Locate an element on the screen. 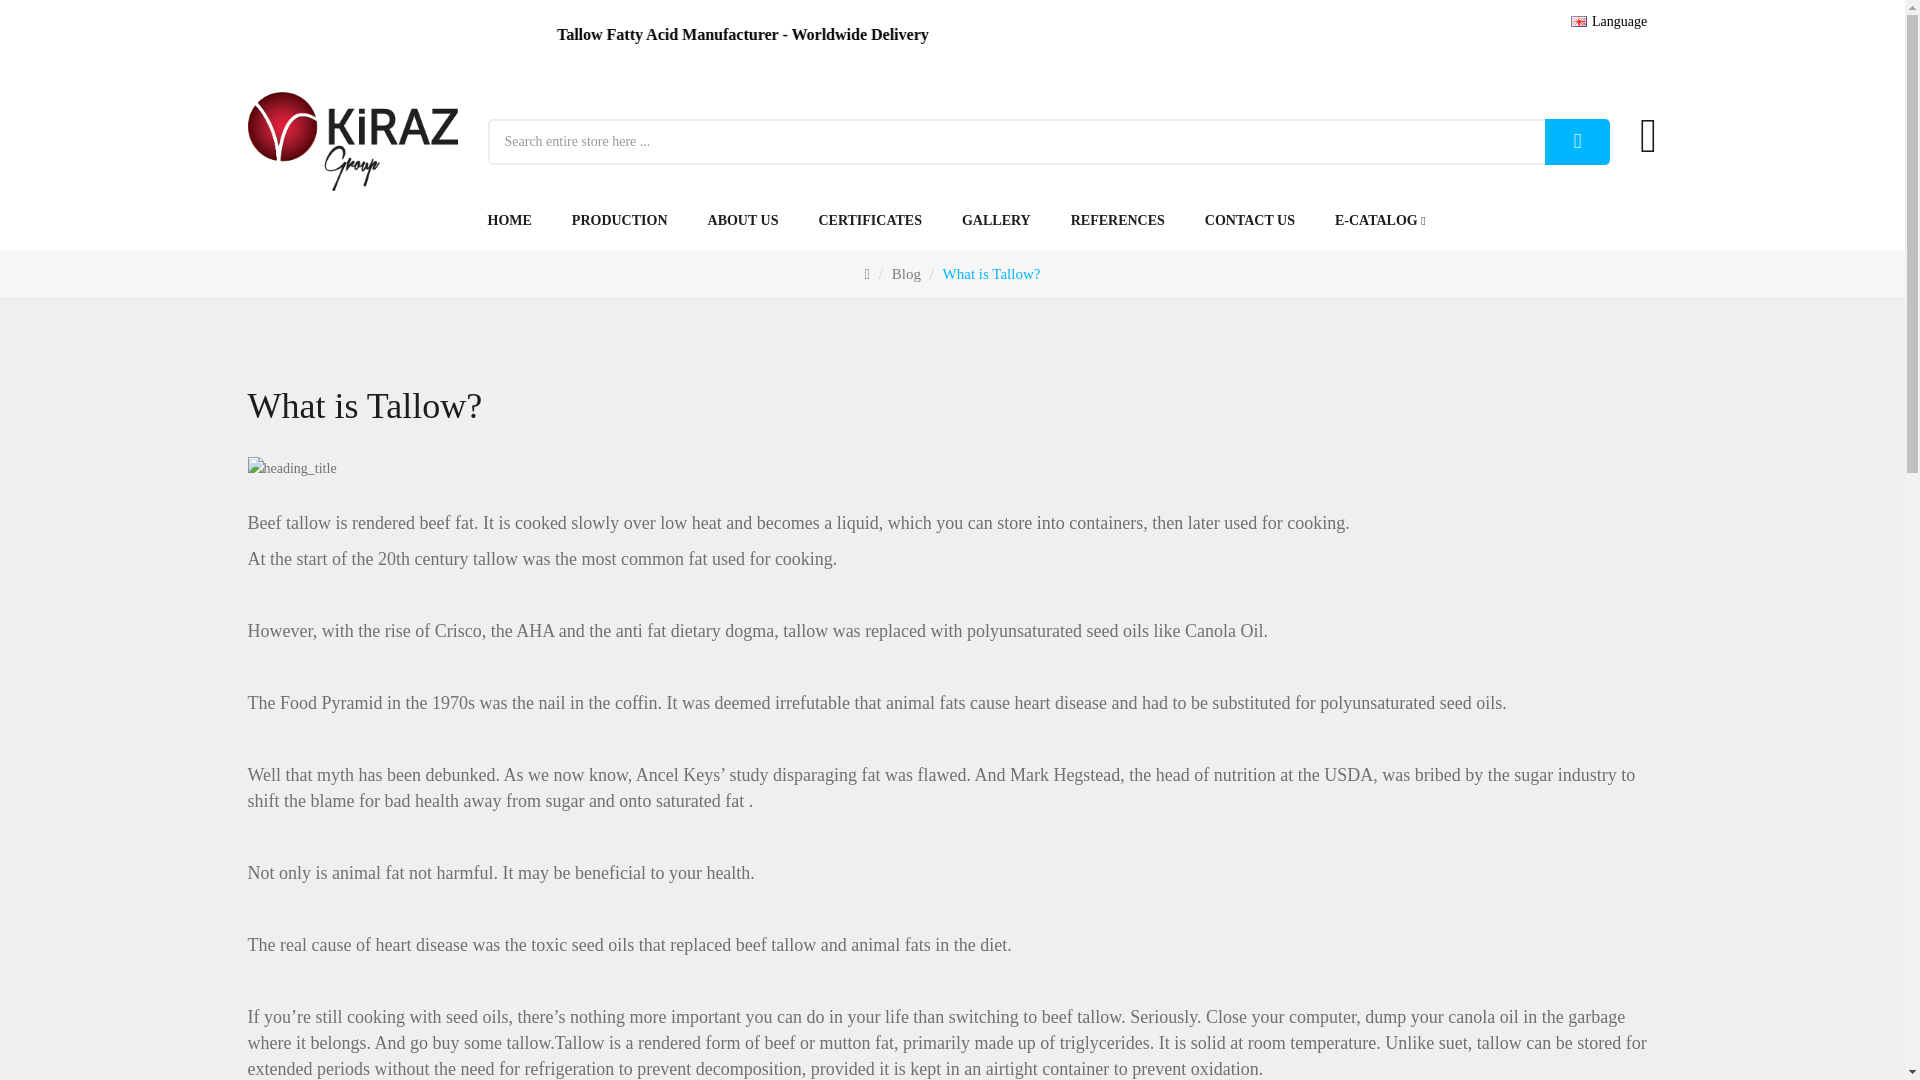  E-CATALOG is located at coordinates (1380, 220).